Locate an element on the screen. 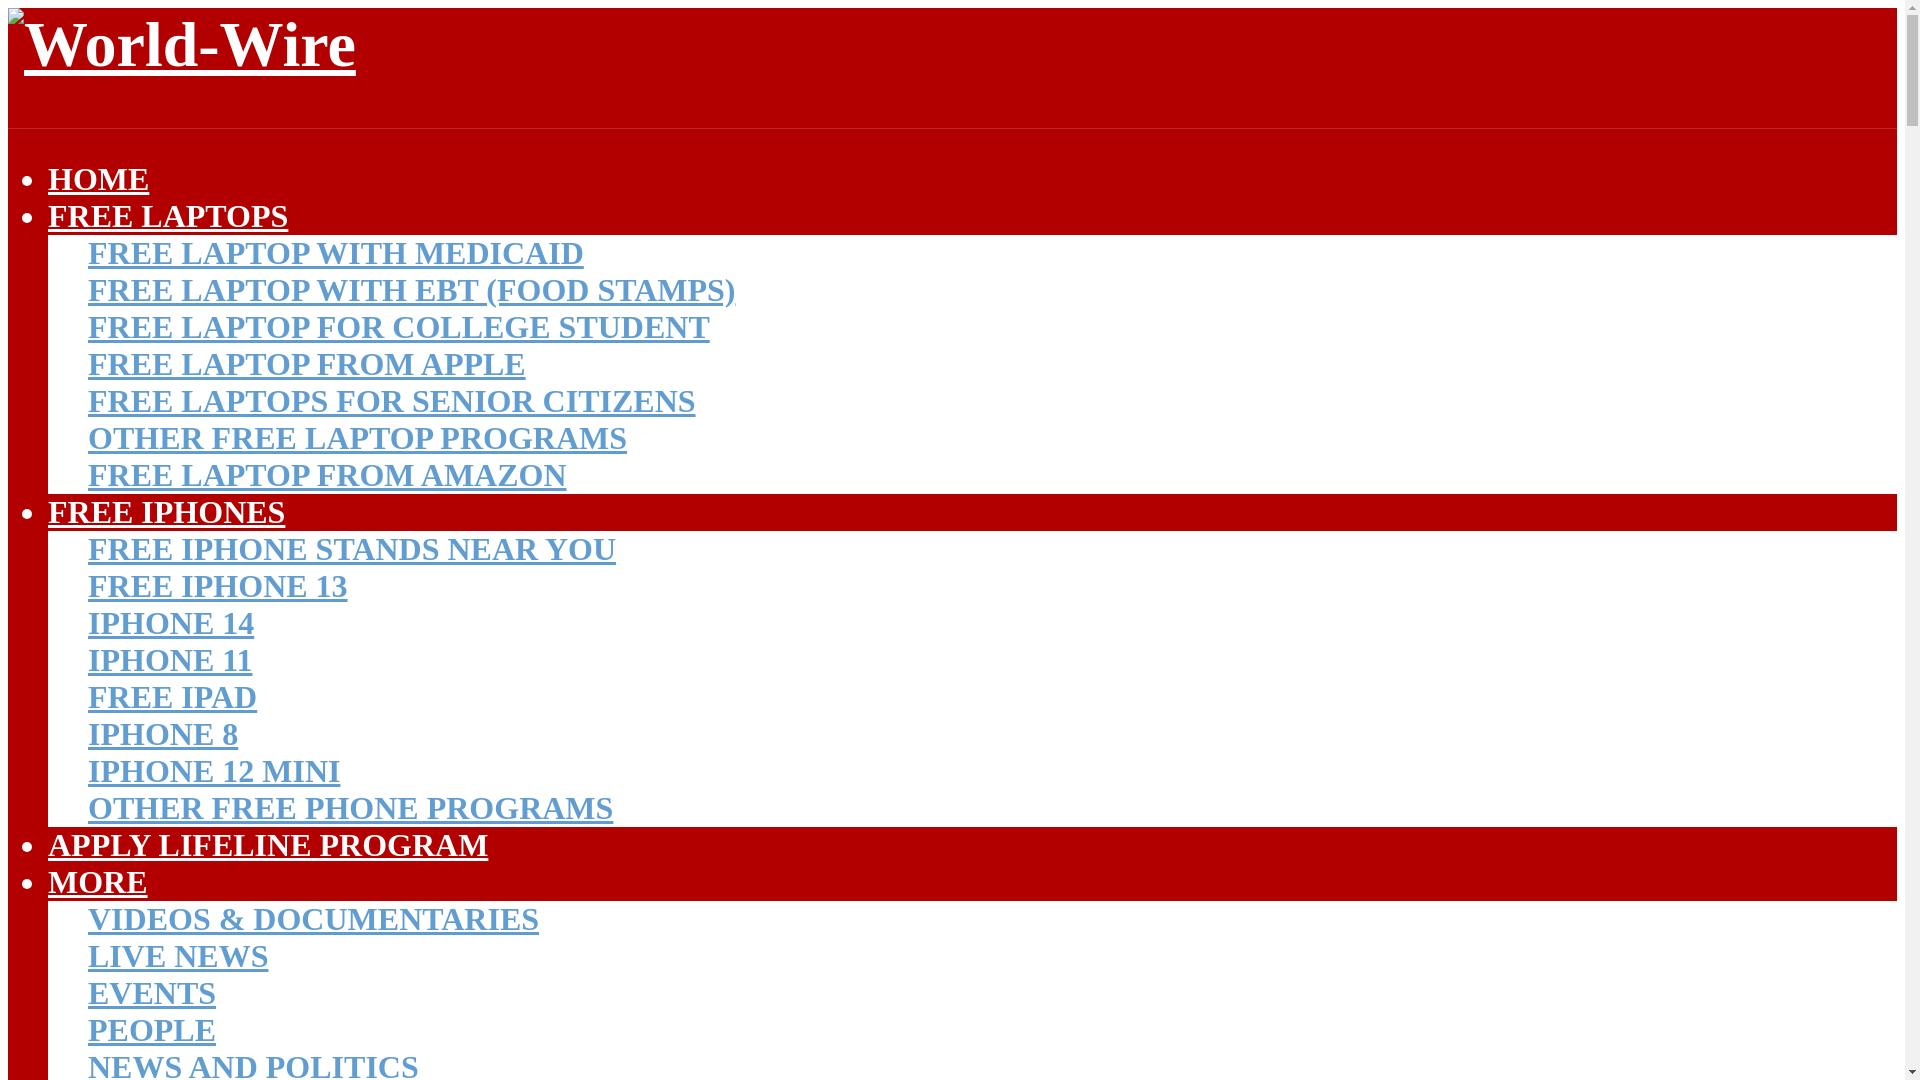 This screenshot has width=1920, height=1080. MORE is located at coordinates (98, 882).